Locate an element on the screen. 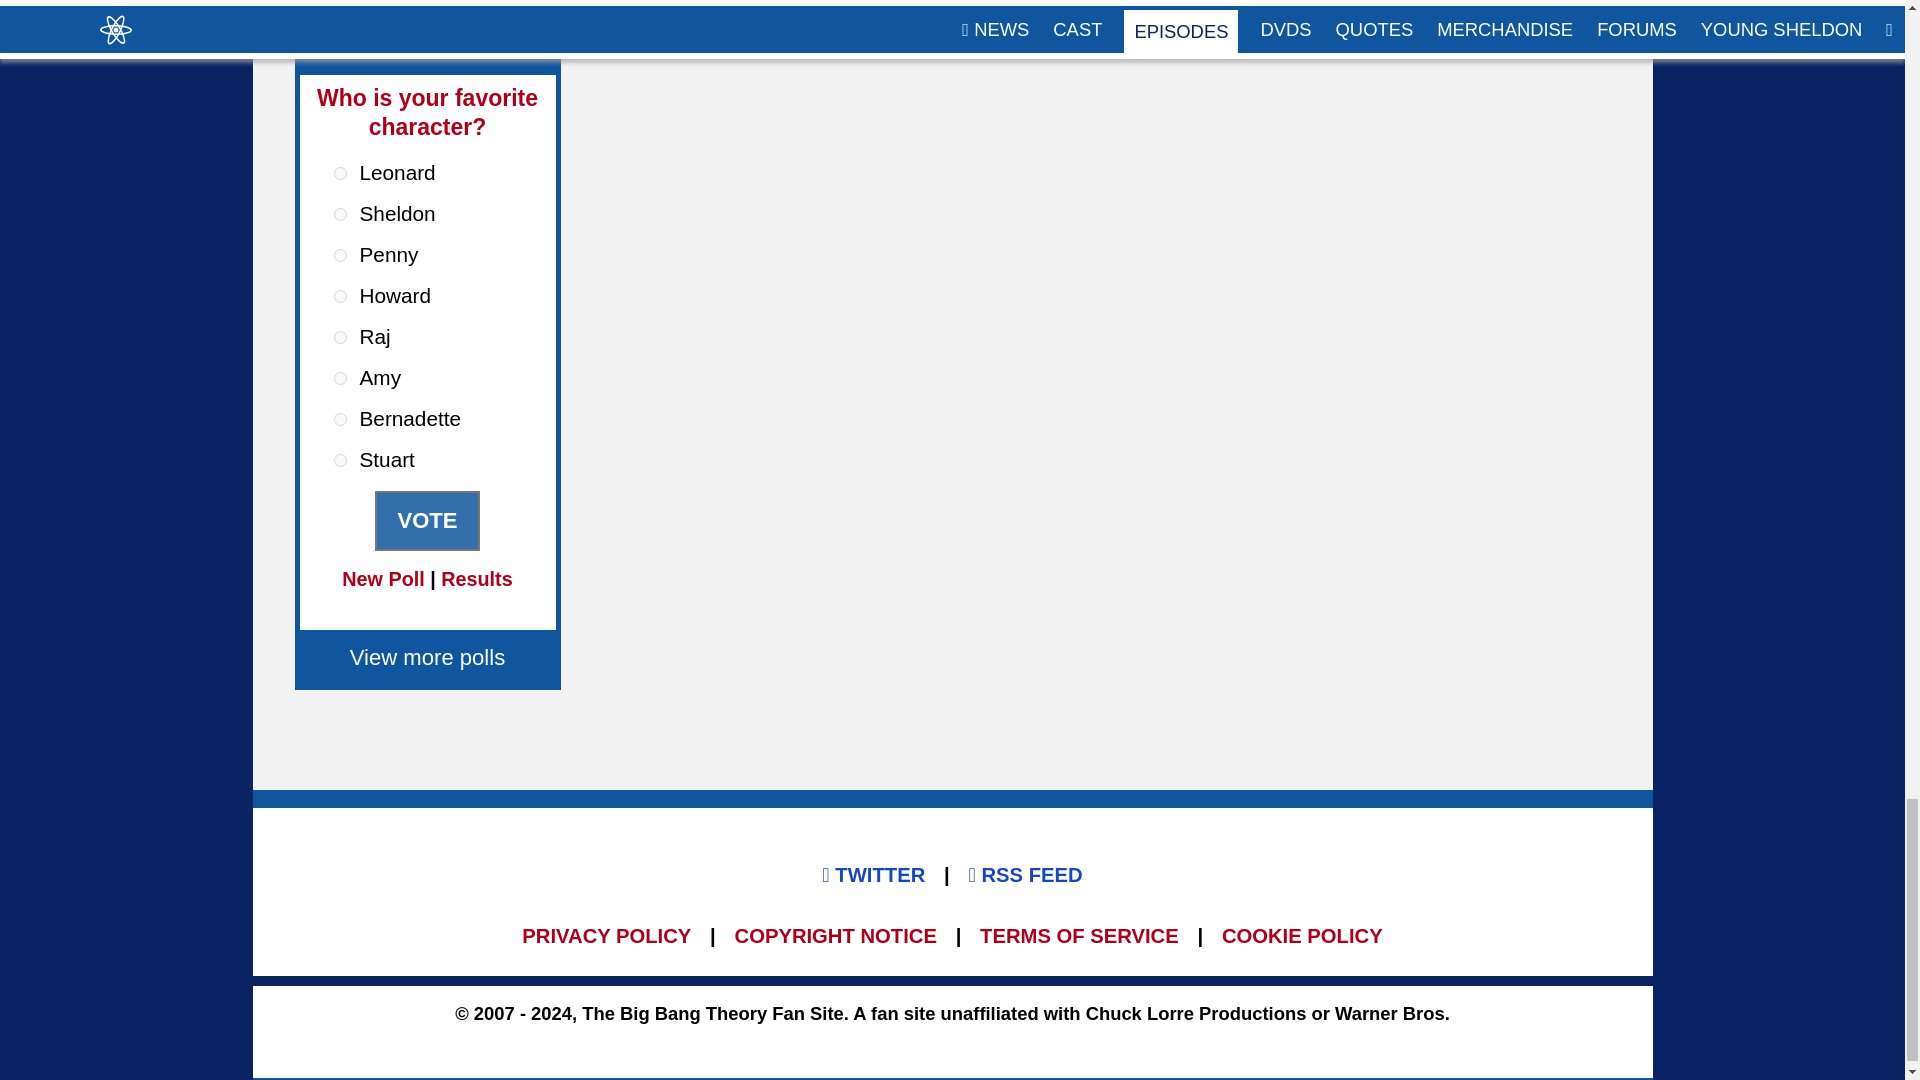  1 is located at coordinates (340, 174).